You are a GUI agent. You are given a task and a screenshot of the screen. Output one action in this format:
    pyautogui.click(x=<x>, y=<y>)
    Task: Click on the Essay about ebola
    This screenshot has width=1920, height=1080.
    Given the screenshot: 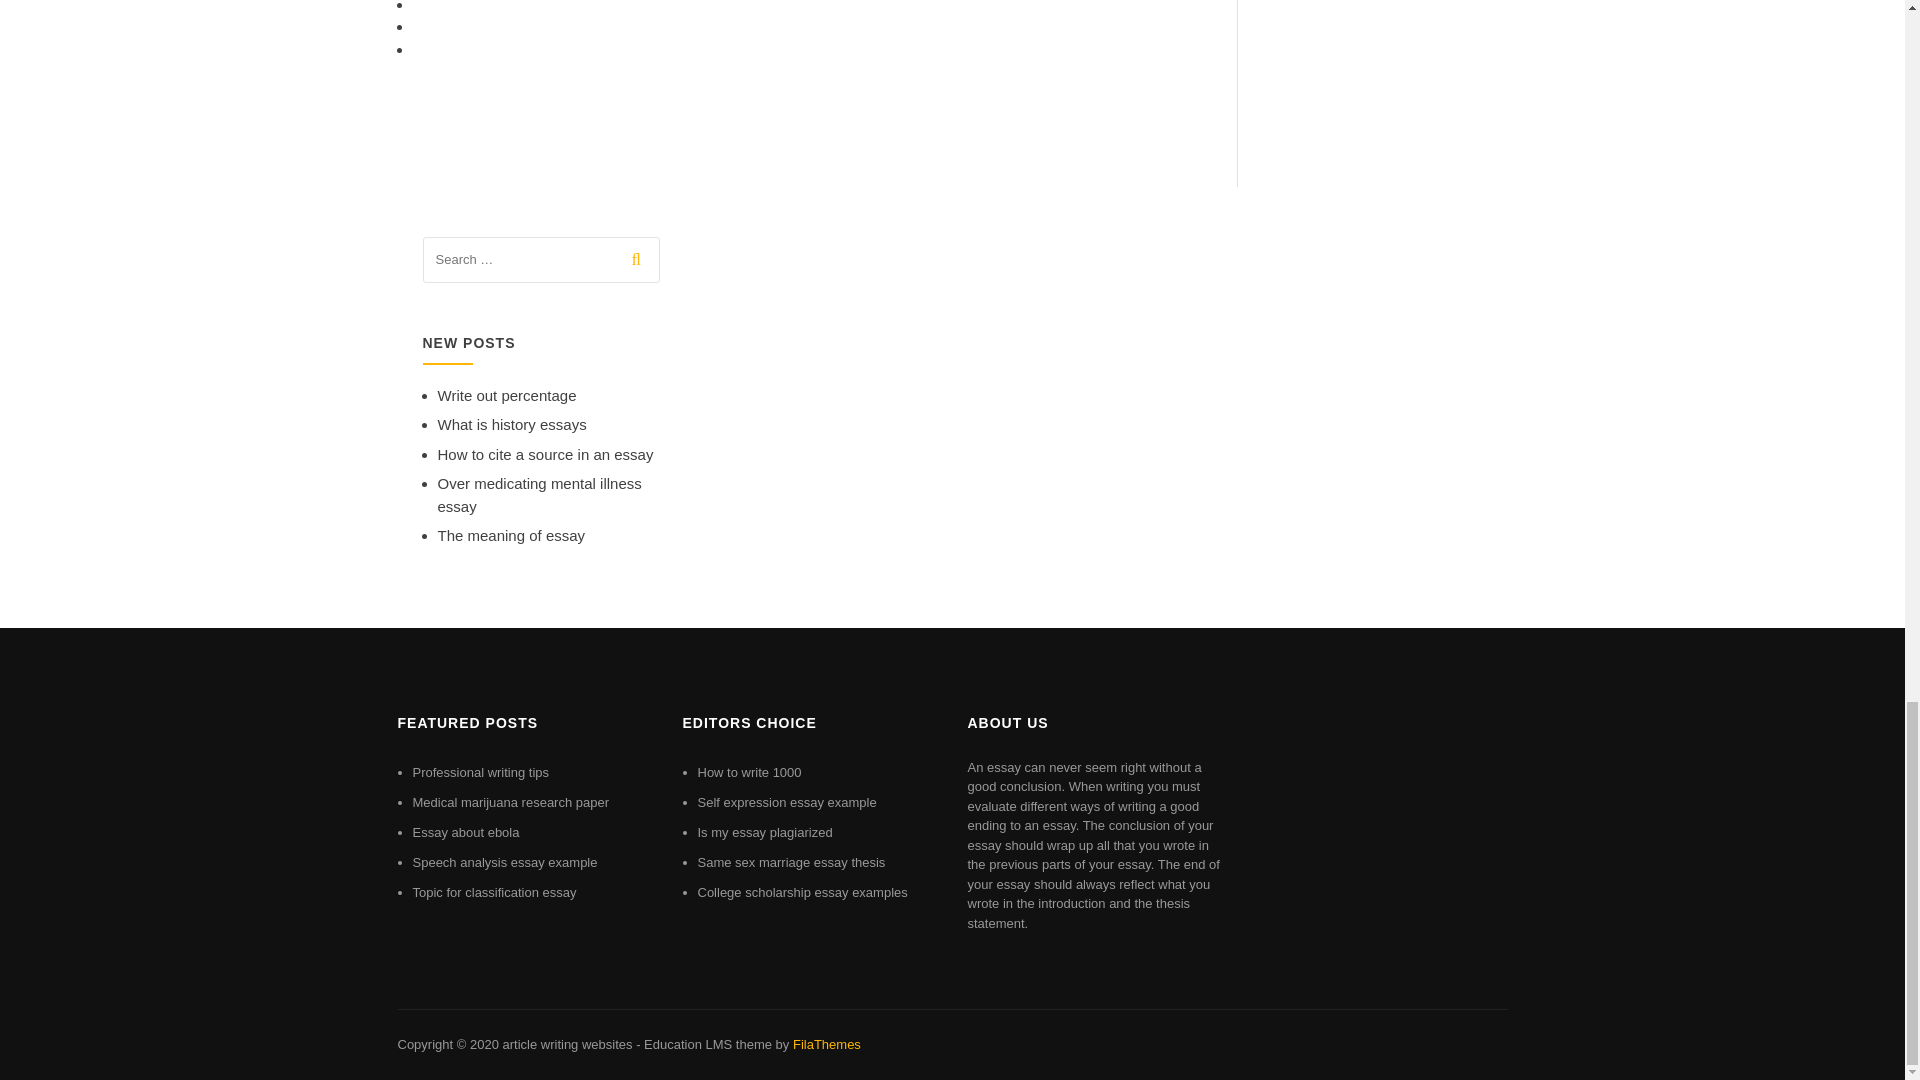 What is the action you would take?
    pyautogui.click(x=465, y=832)
    